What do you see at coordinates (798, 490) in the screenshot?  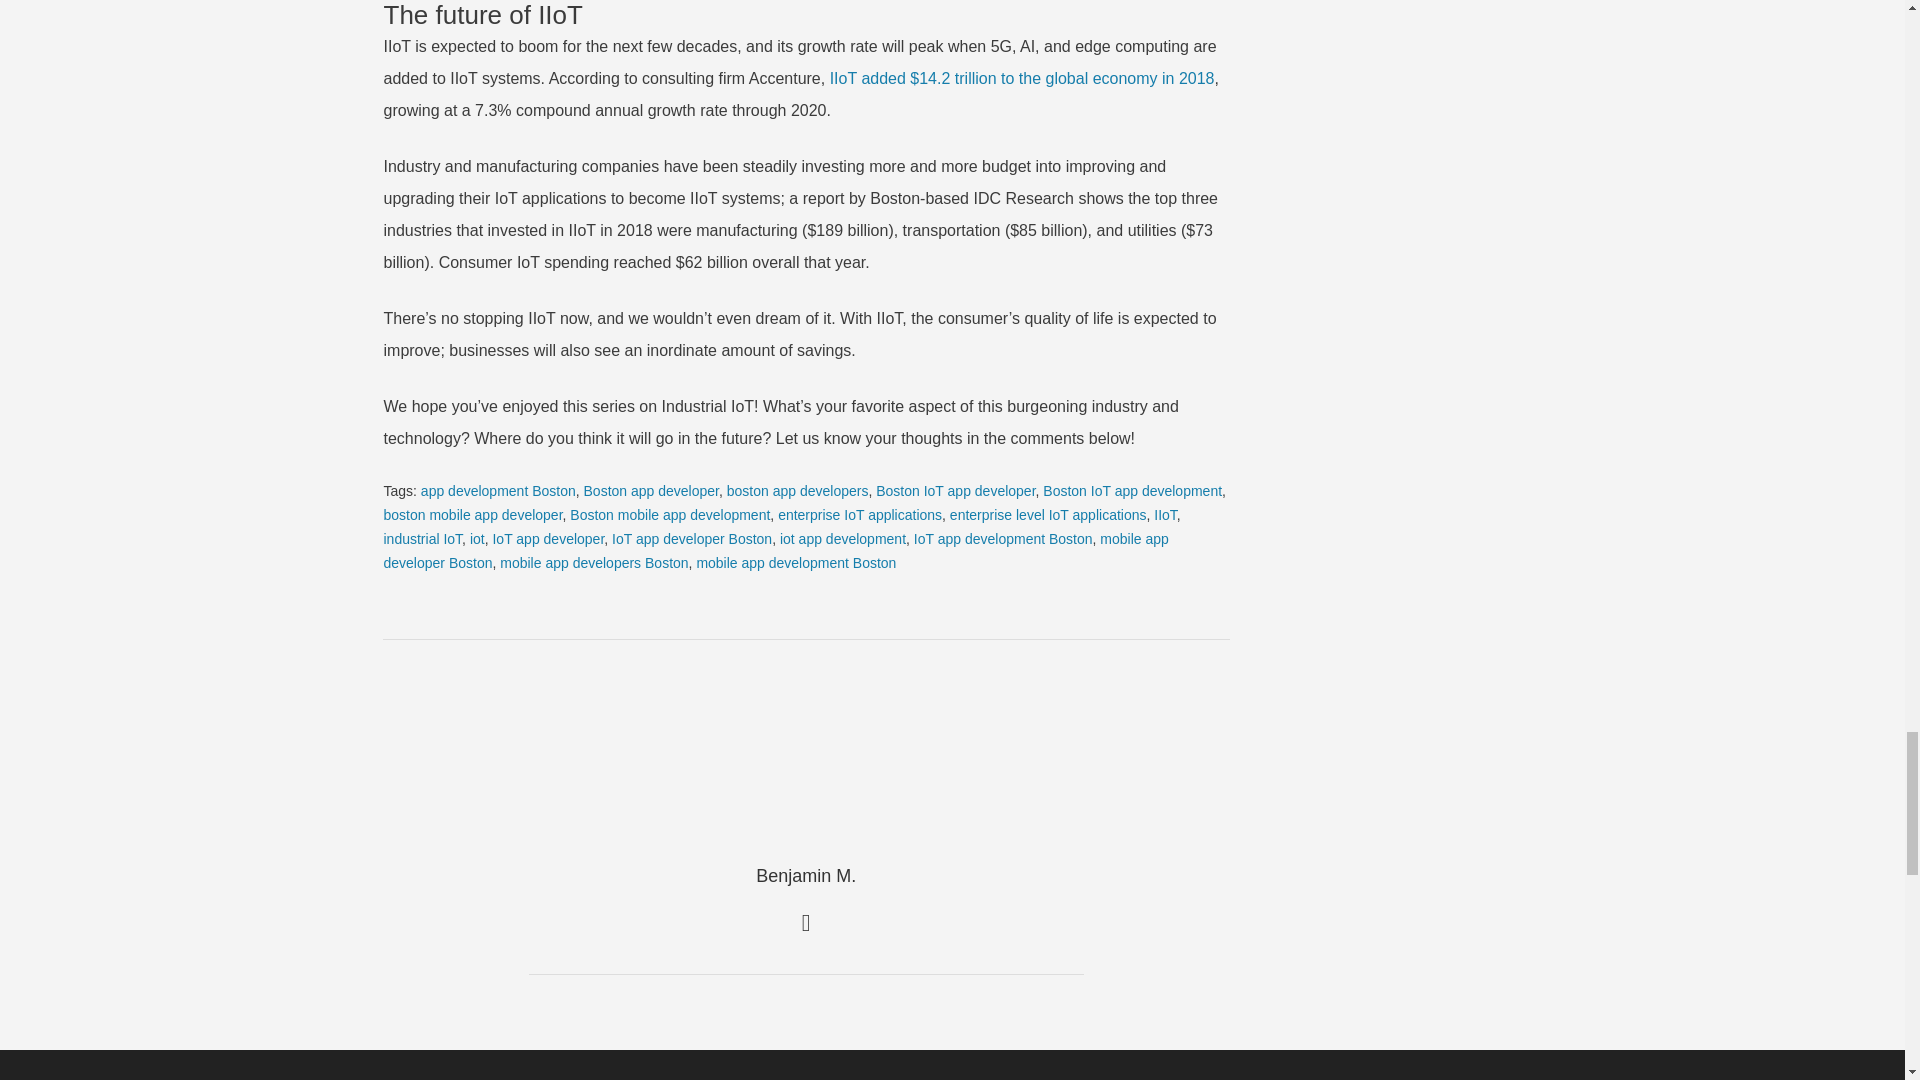 I see `boston app developers` at bounding box center [798, 490].